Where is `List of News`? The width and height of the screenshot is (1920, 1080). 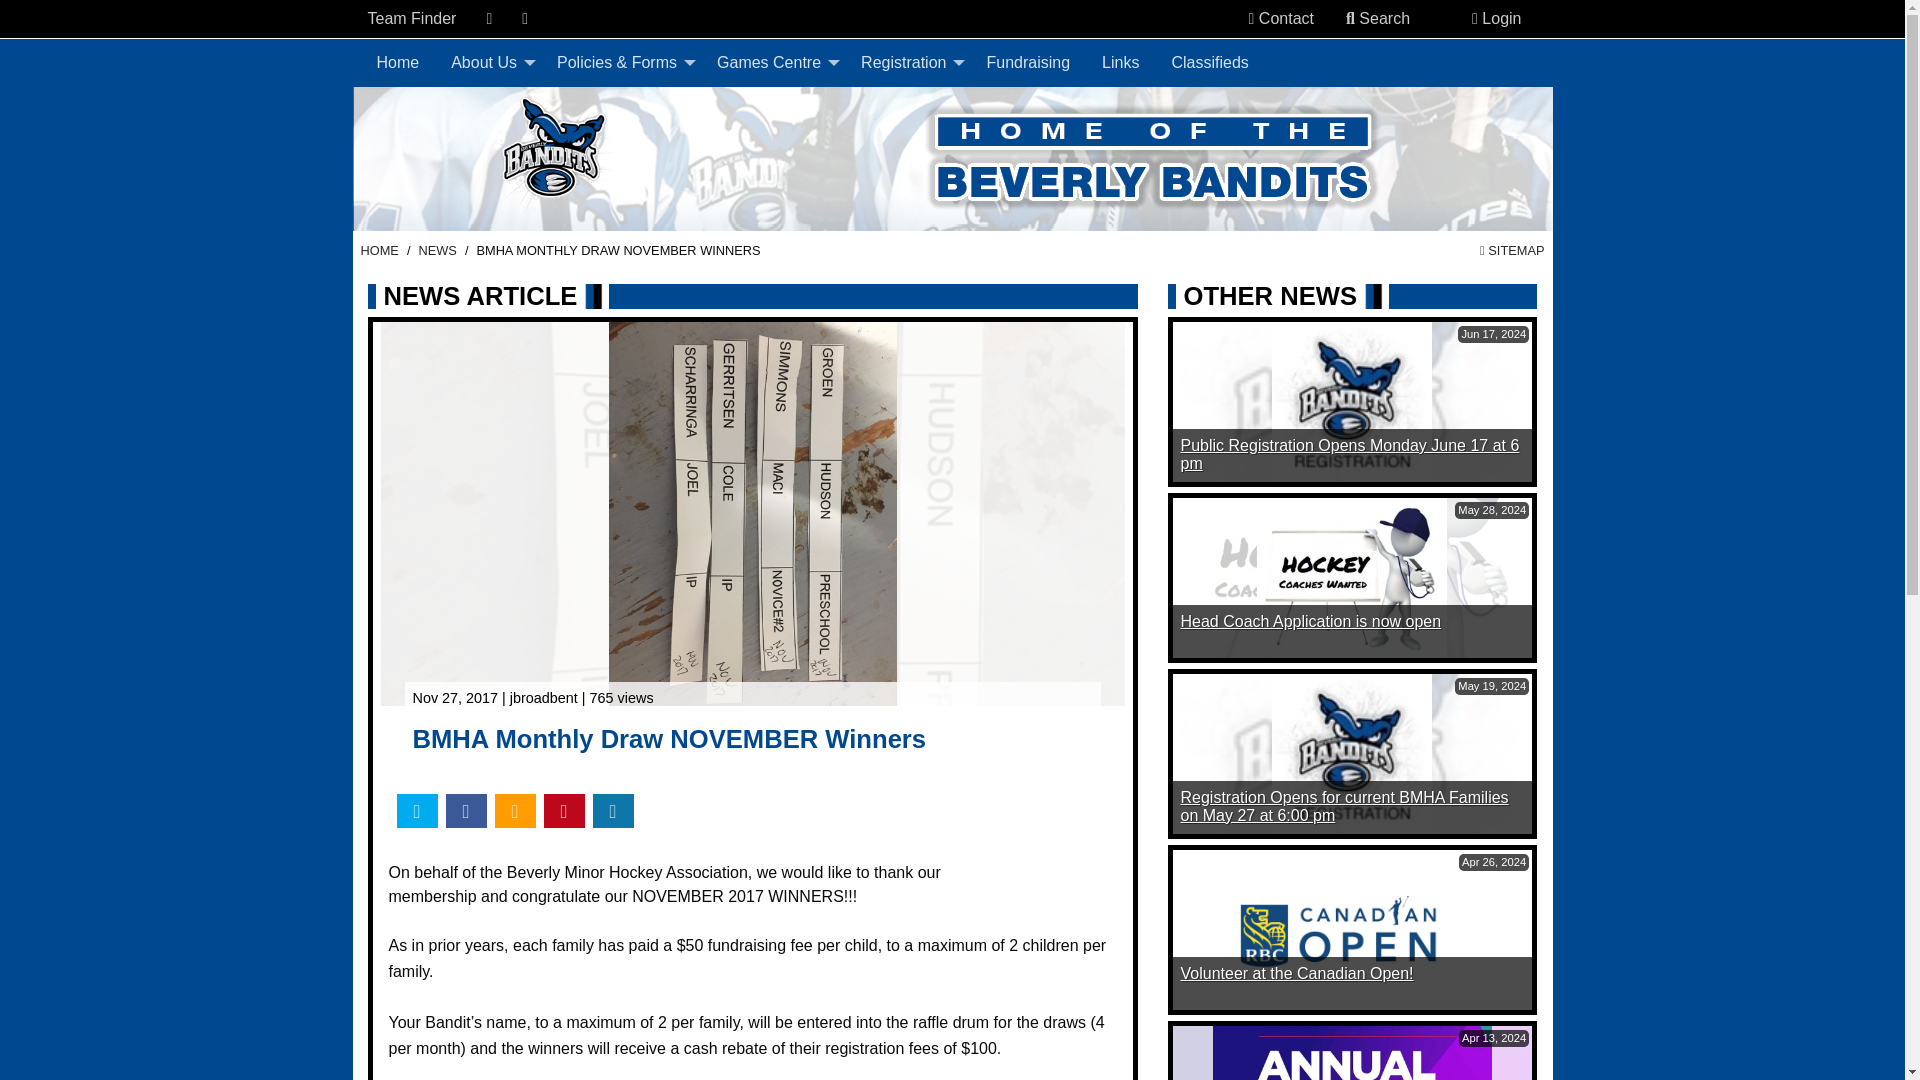
List of News is located at coordinates (437, 250).